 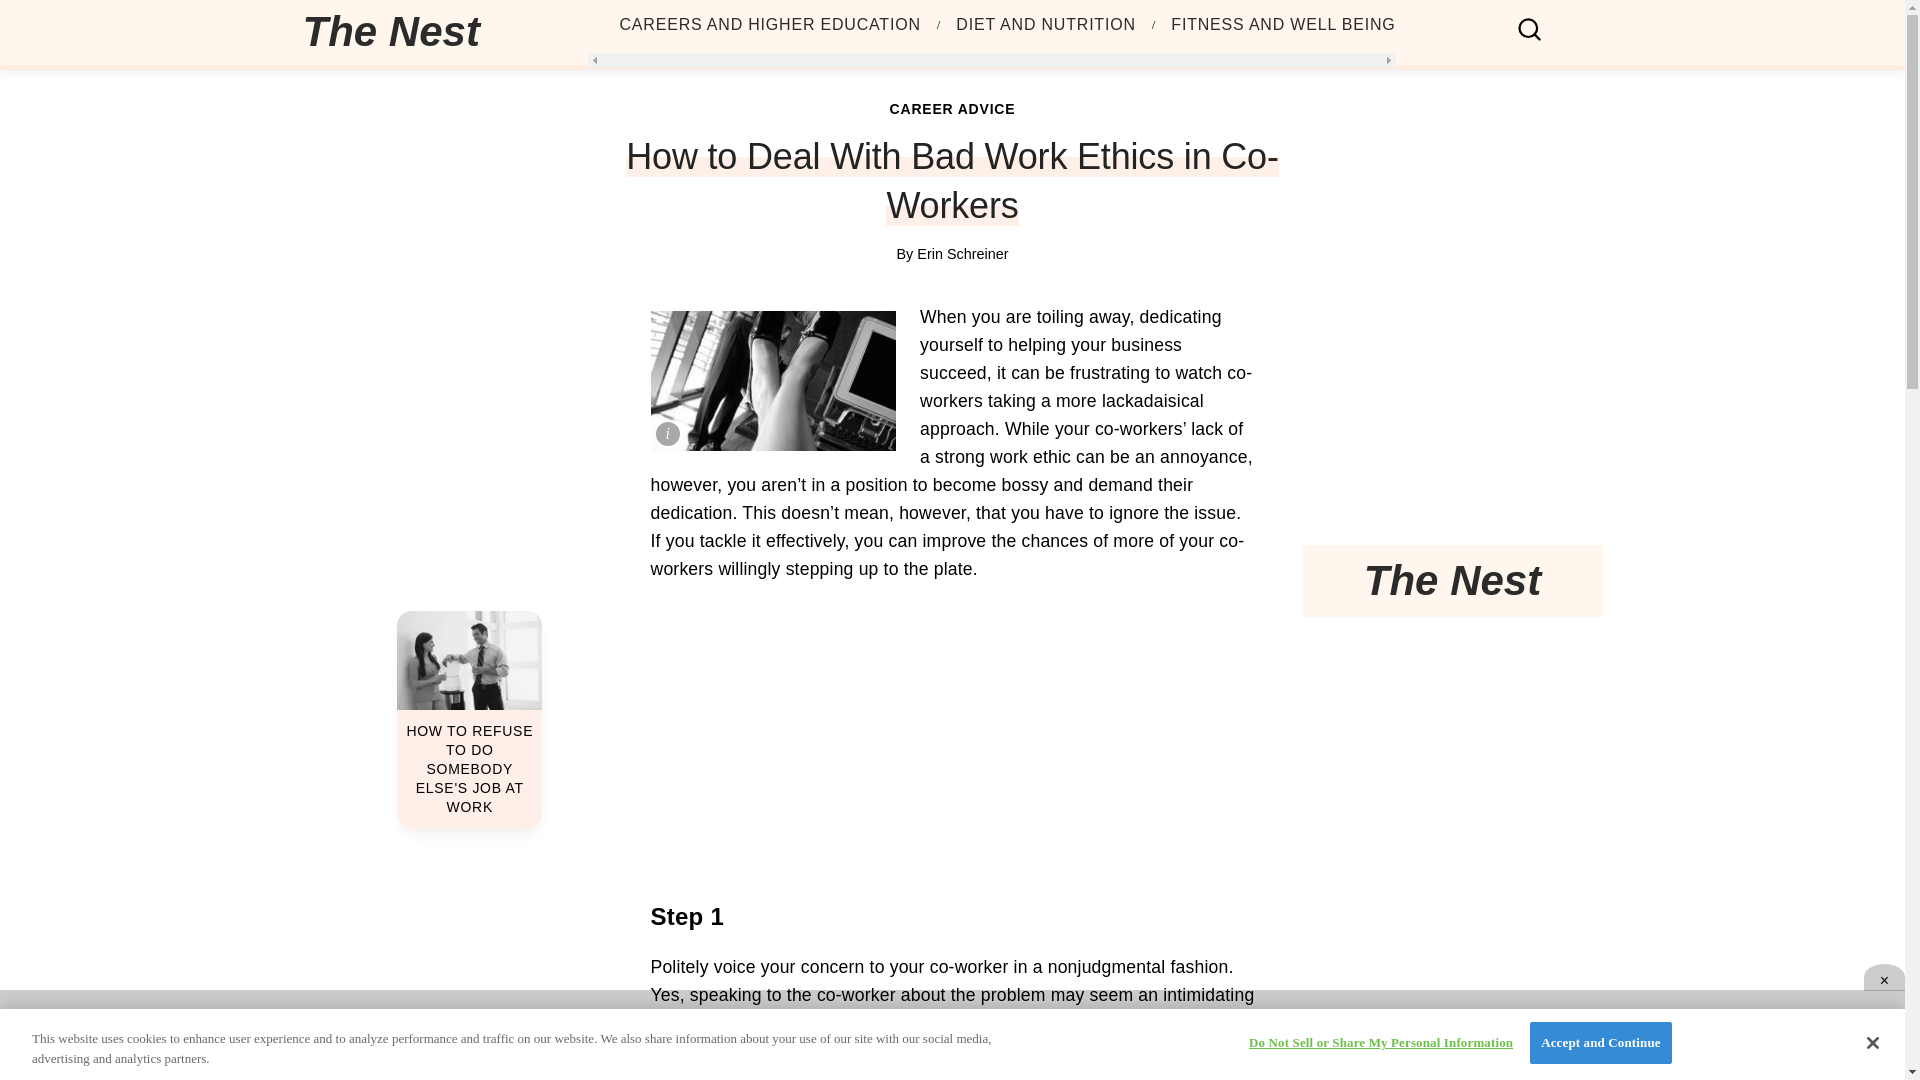 I want to click on 3rd party ad content, so click(x=951, y=1035).